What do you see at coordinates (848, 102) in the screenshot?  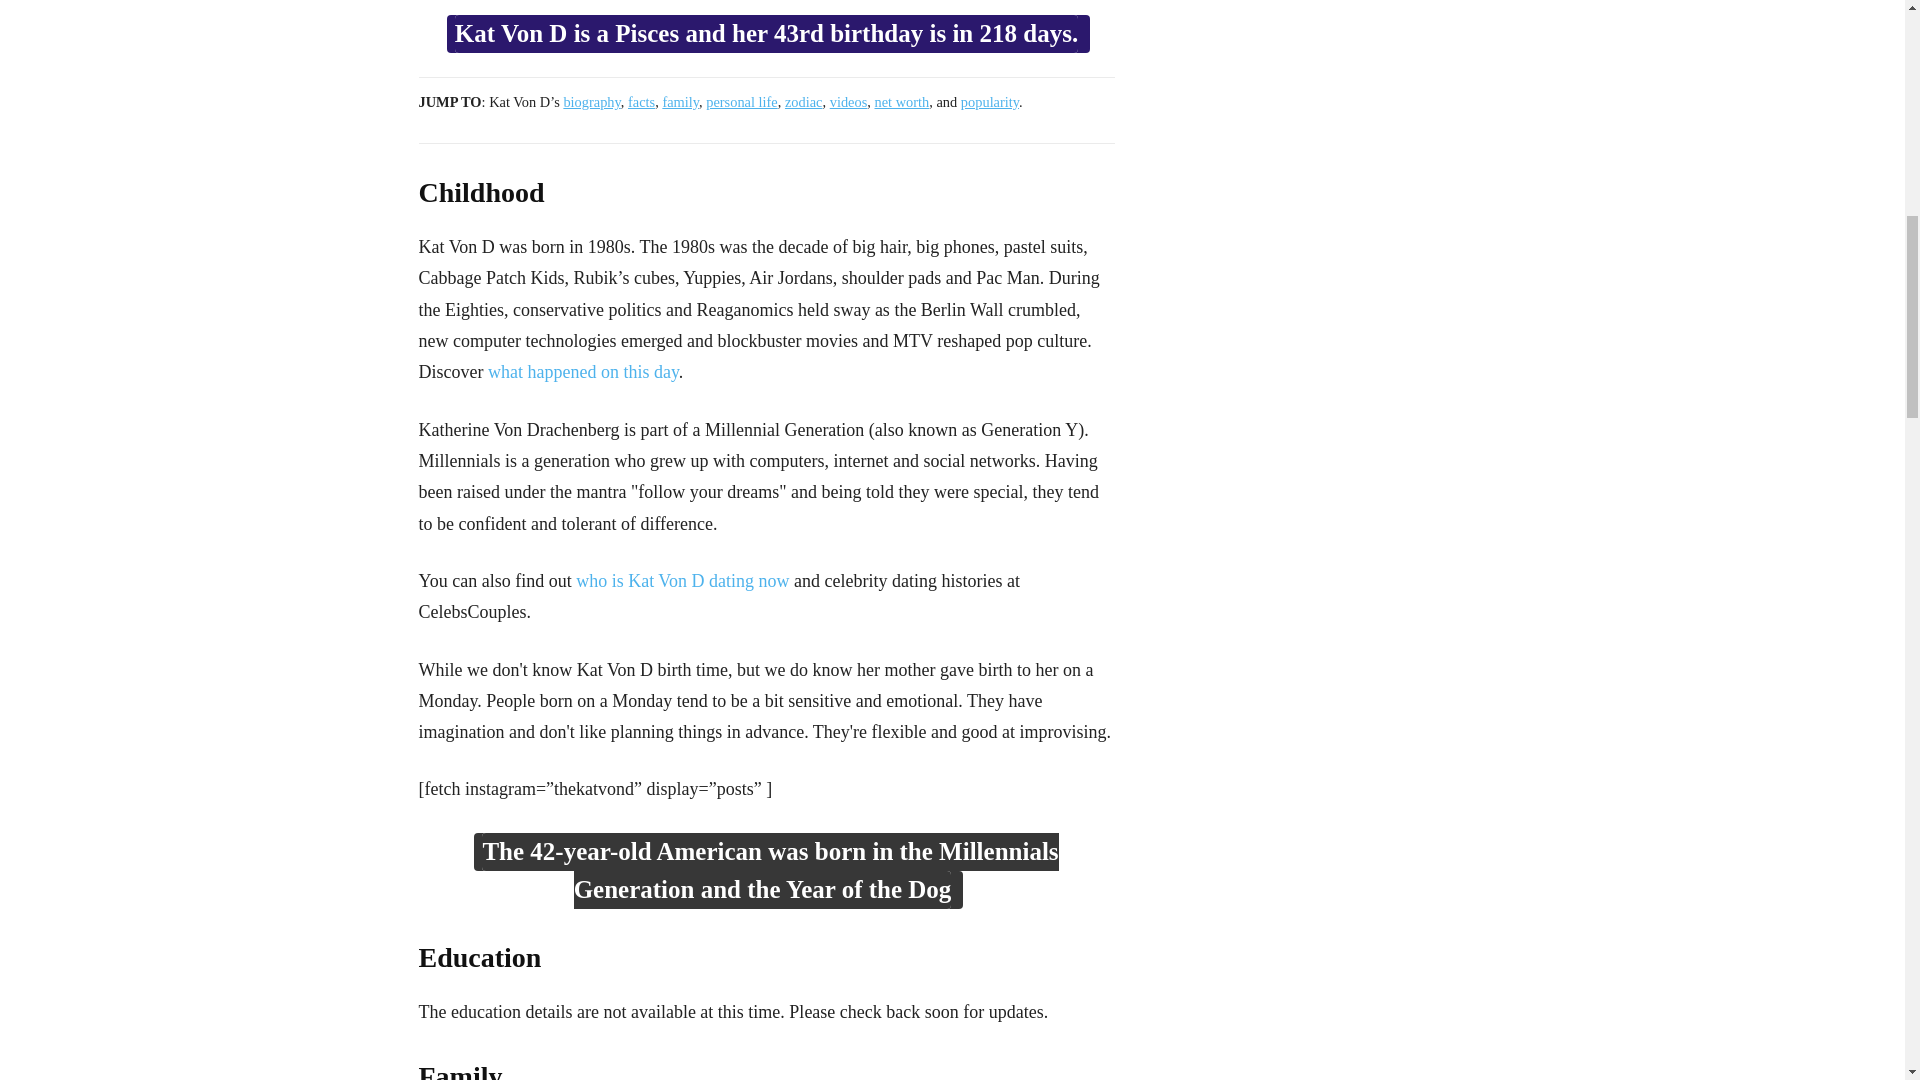 I see `videos` at bounding box center [848, 102].